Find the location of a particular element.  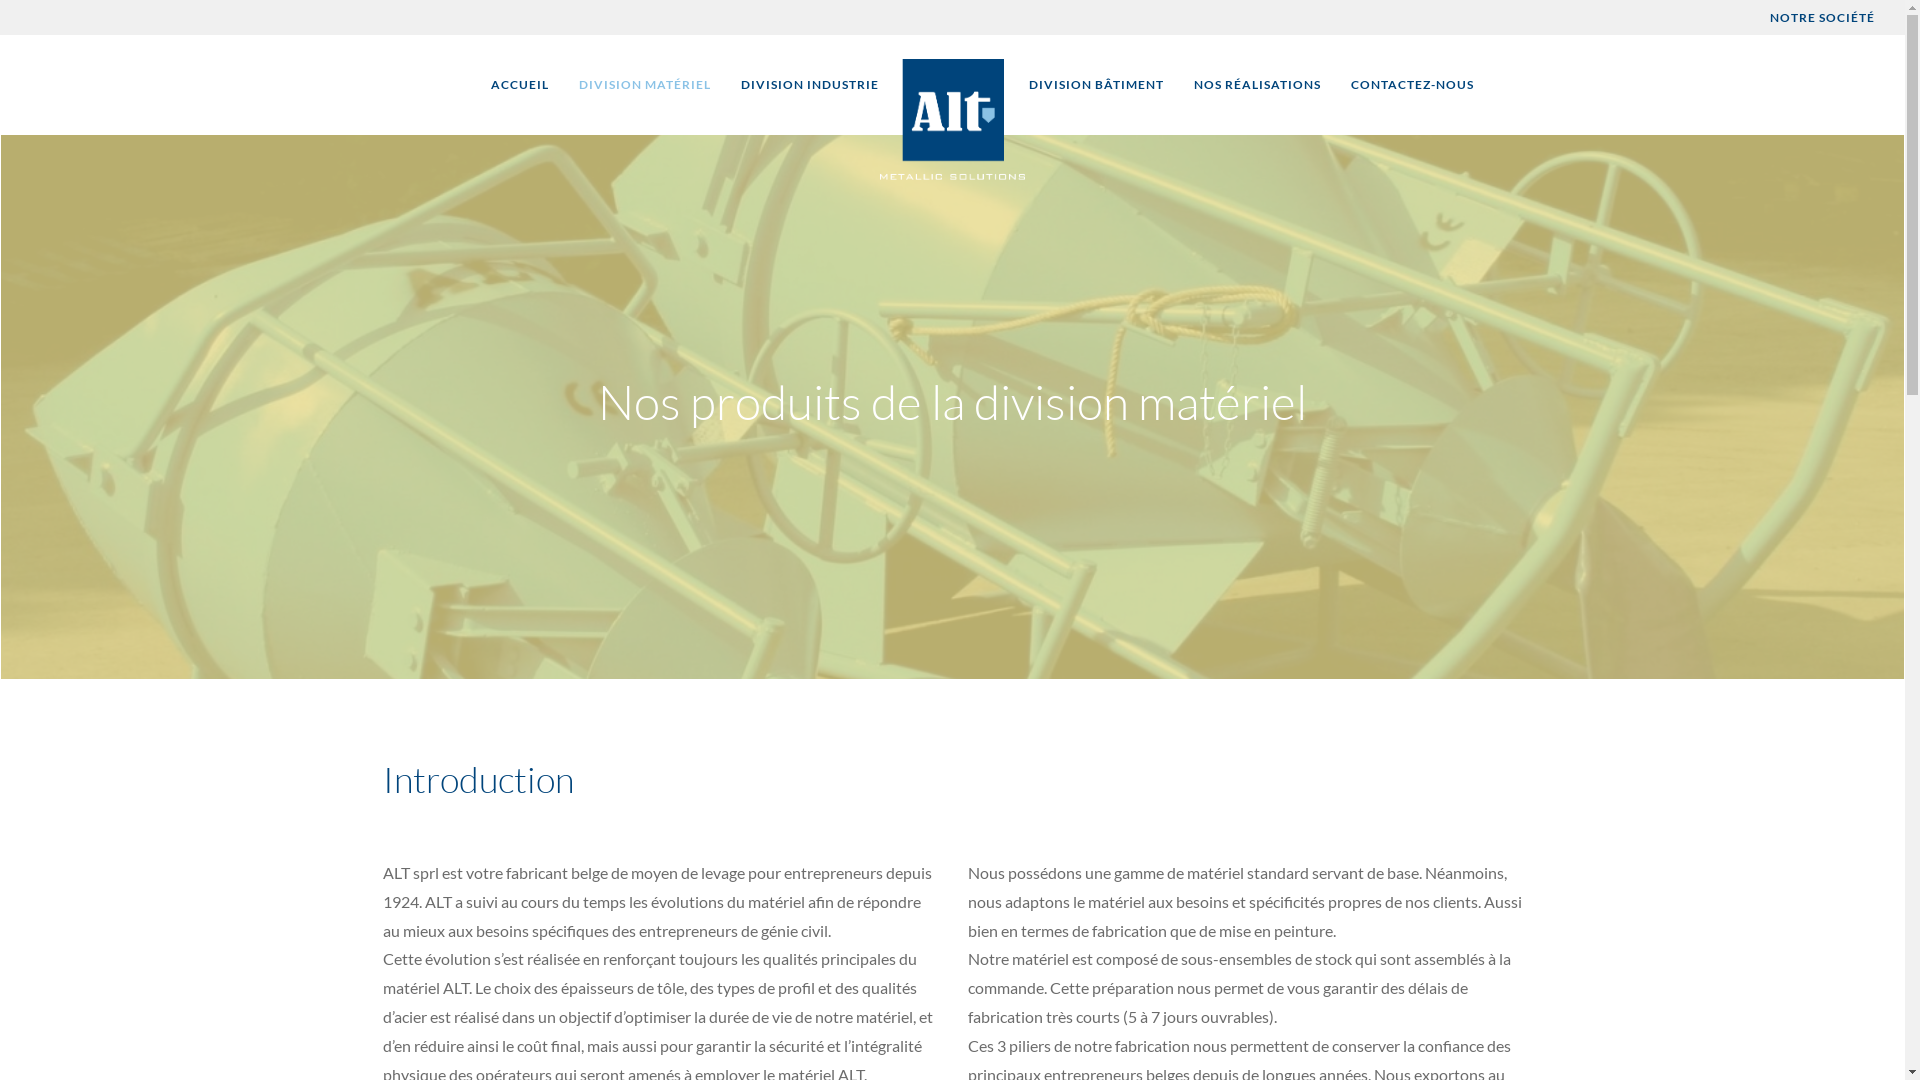

Aller au contenu principal is located at coordinates (0, 86).